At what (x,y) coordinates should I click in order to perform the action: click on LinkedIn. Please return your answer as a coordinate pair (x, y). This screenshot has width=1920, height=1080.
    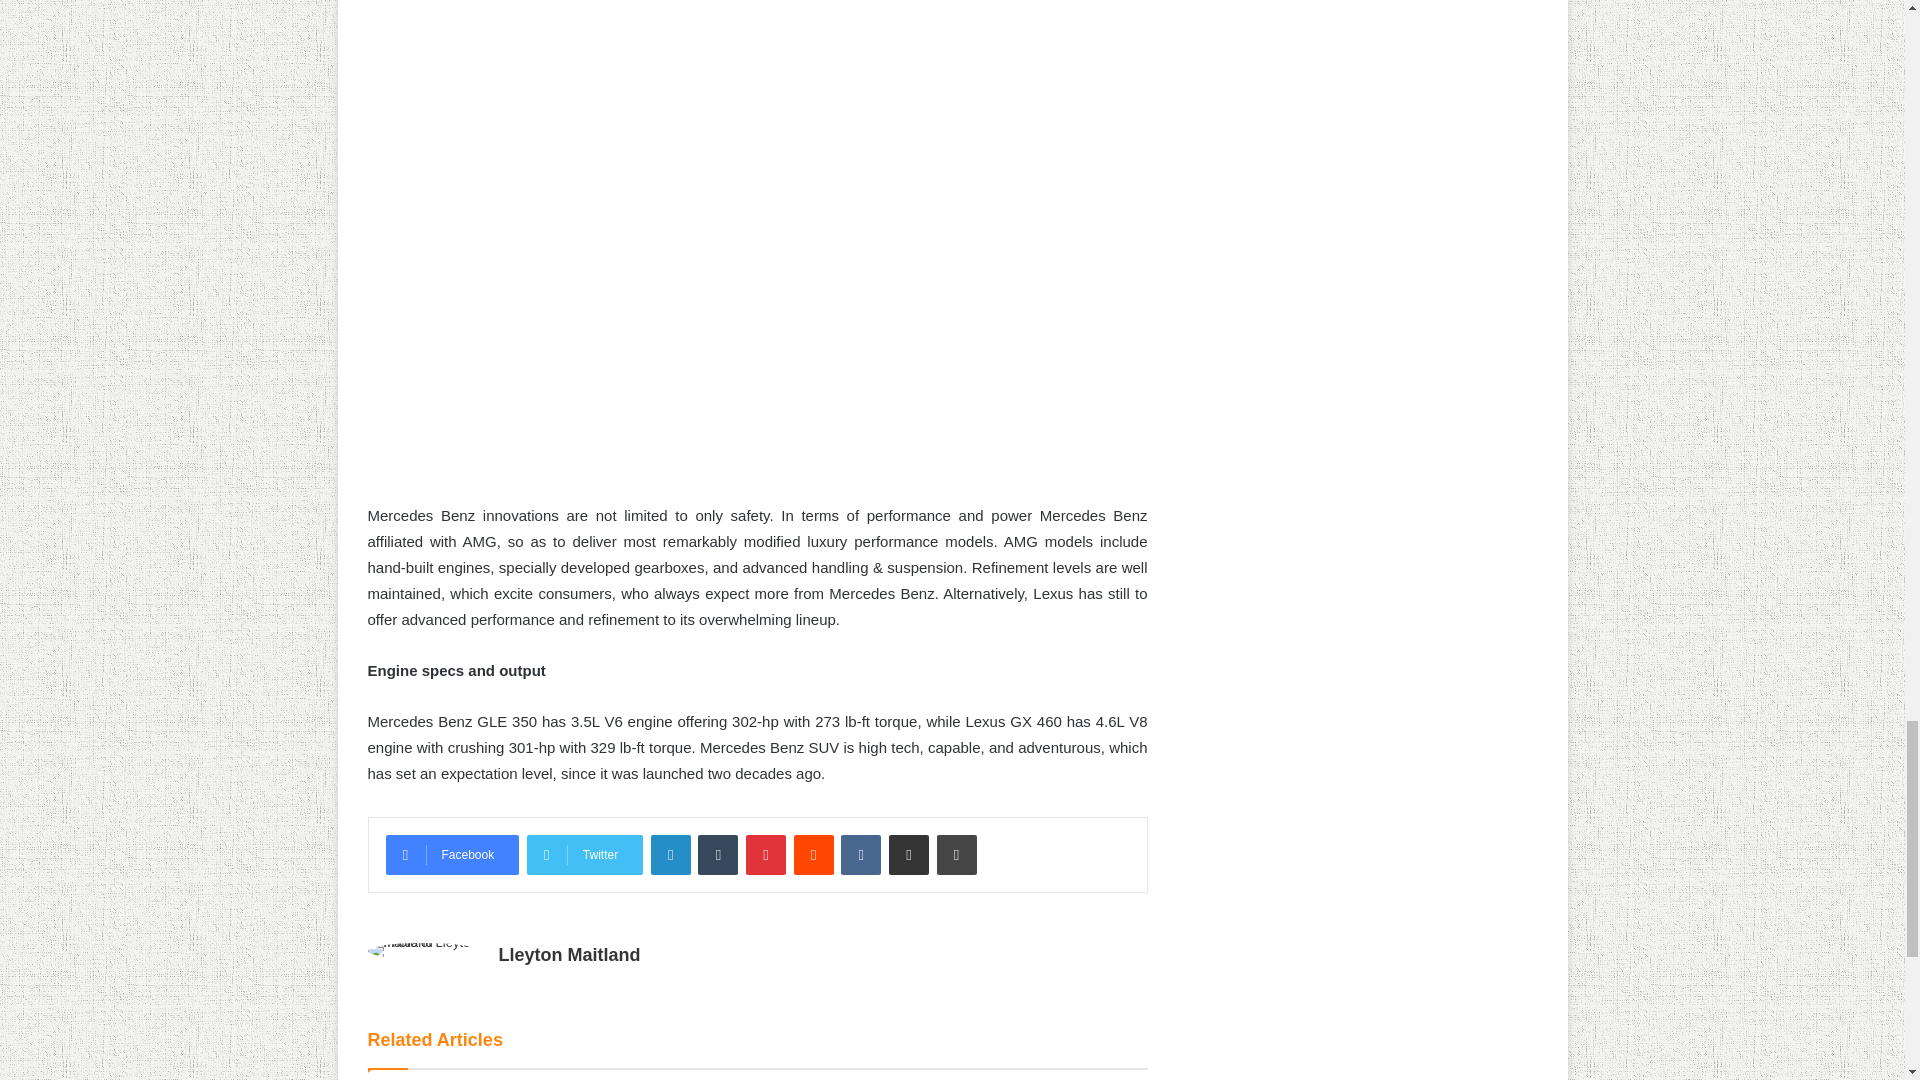
    Looking at the image, I should click on (670, 854).